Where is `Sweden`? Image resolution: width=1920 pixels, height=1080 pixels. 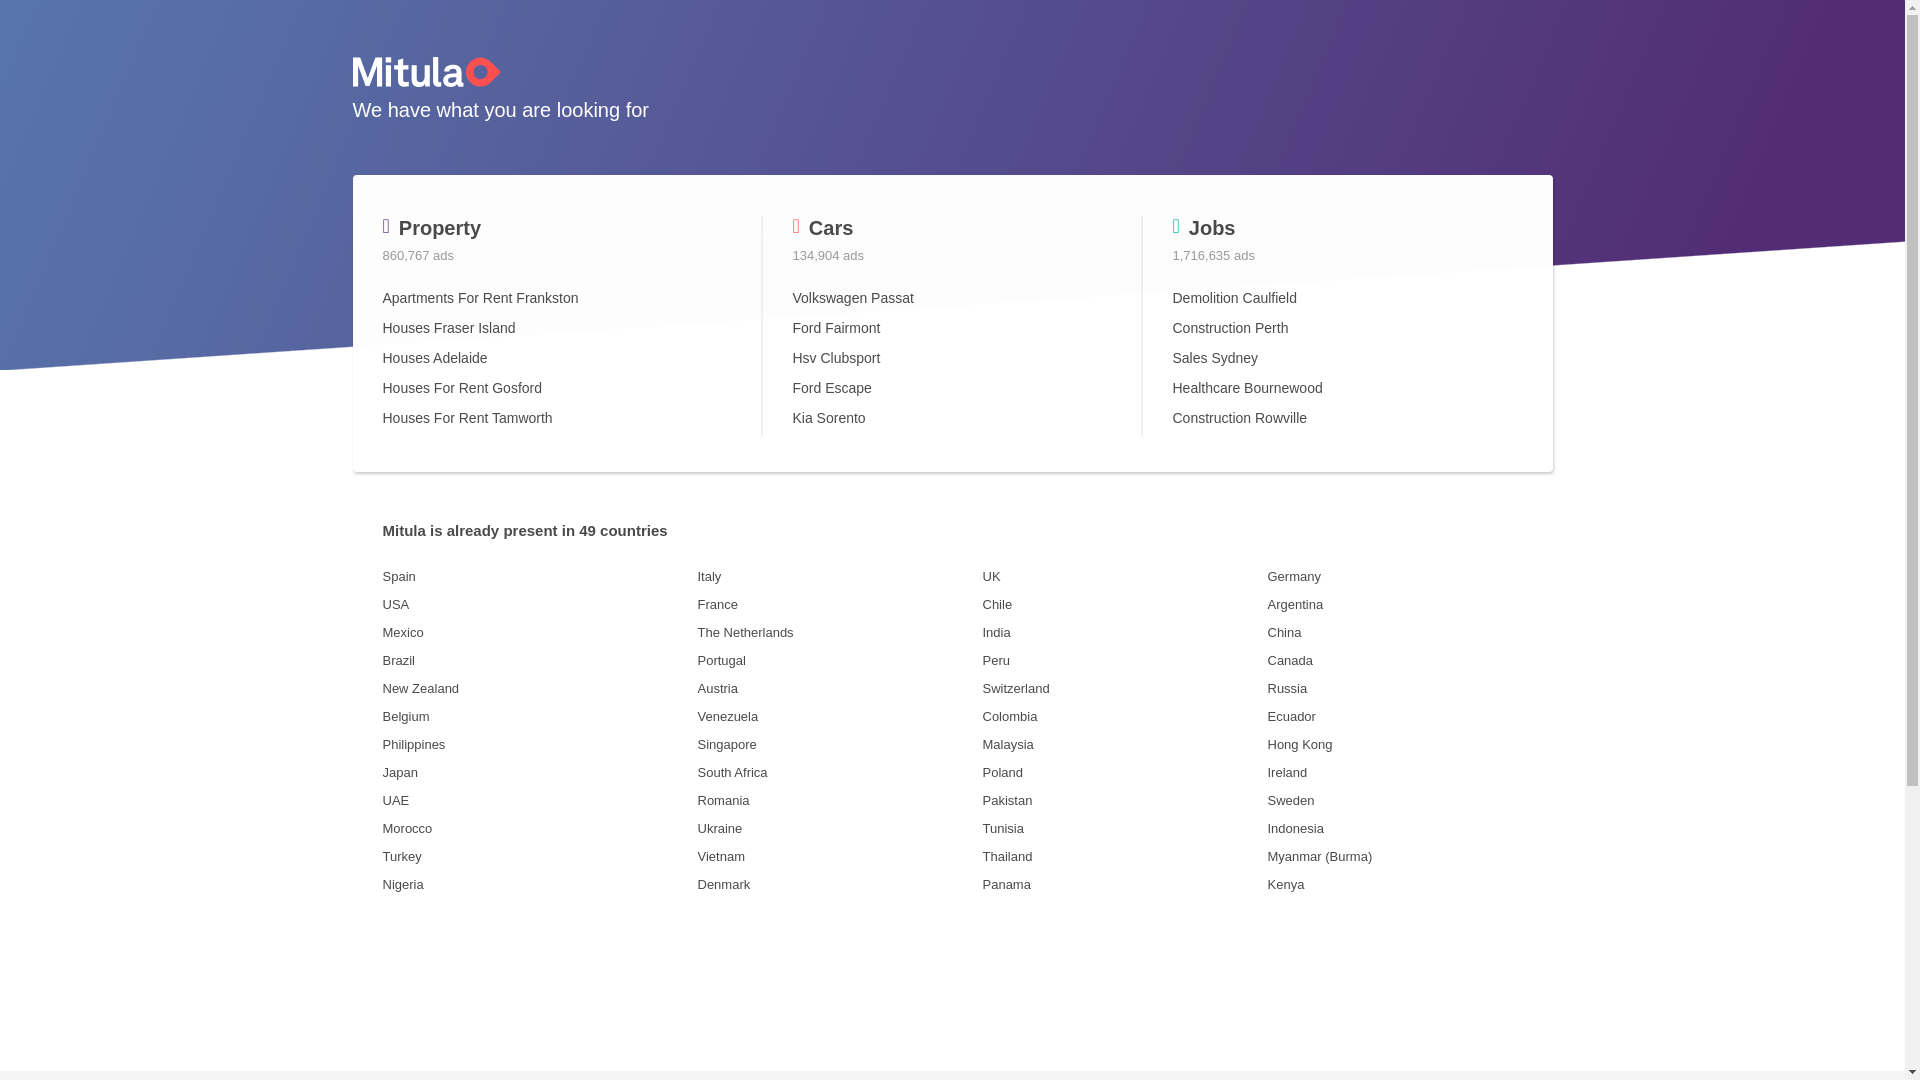
Sweden is located at coordinates (1396, 801).